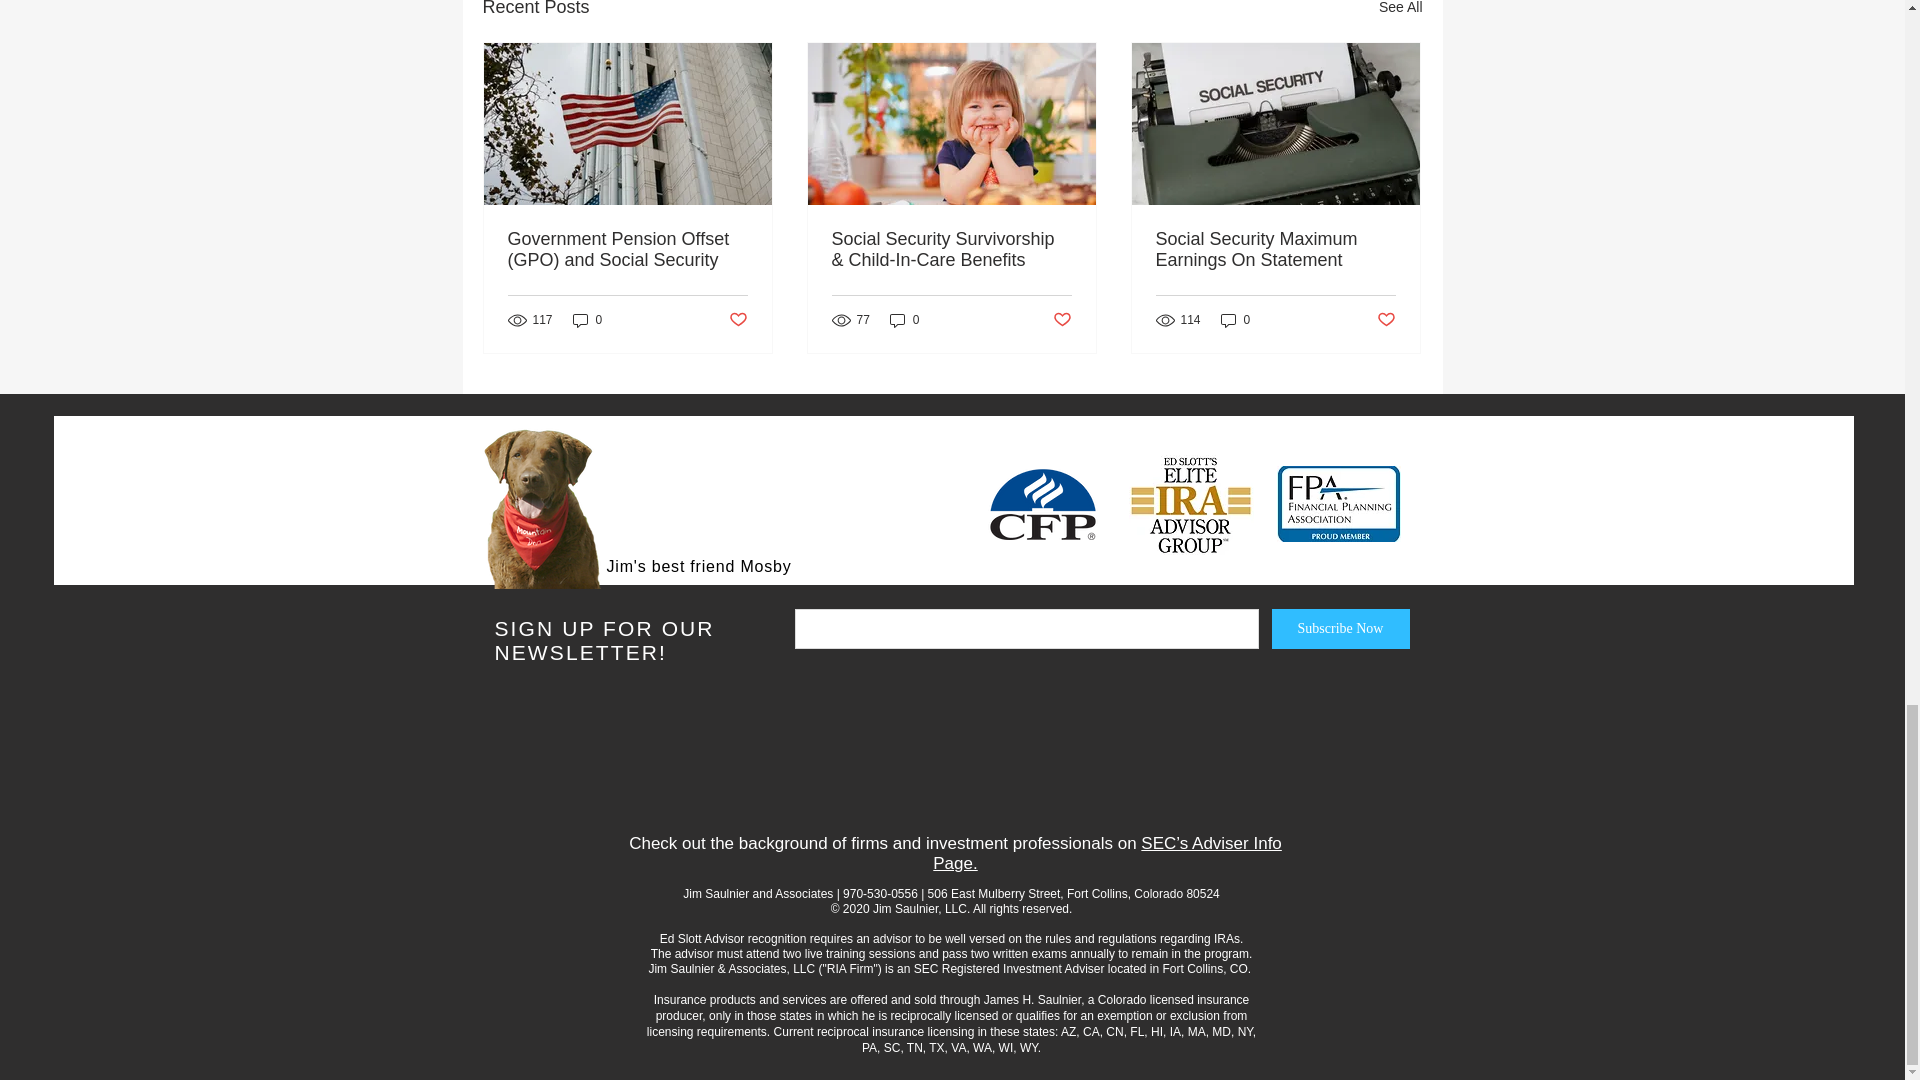 This screenshot has width=1920, height=1080. What do you see at coordinates (1400, 10) in the screenshot?
I see `See All` at bounding box center [1400, 10].